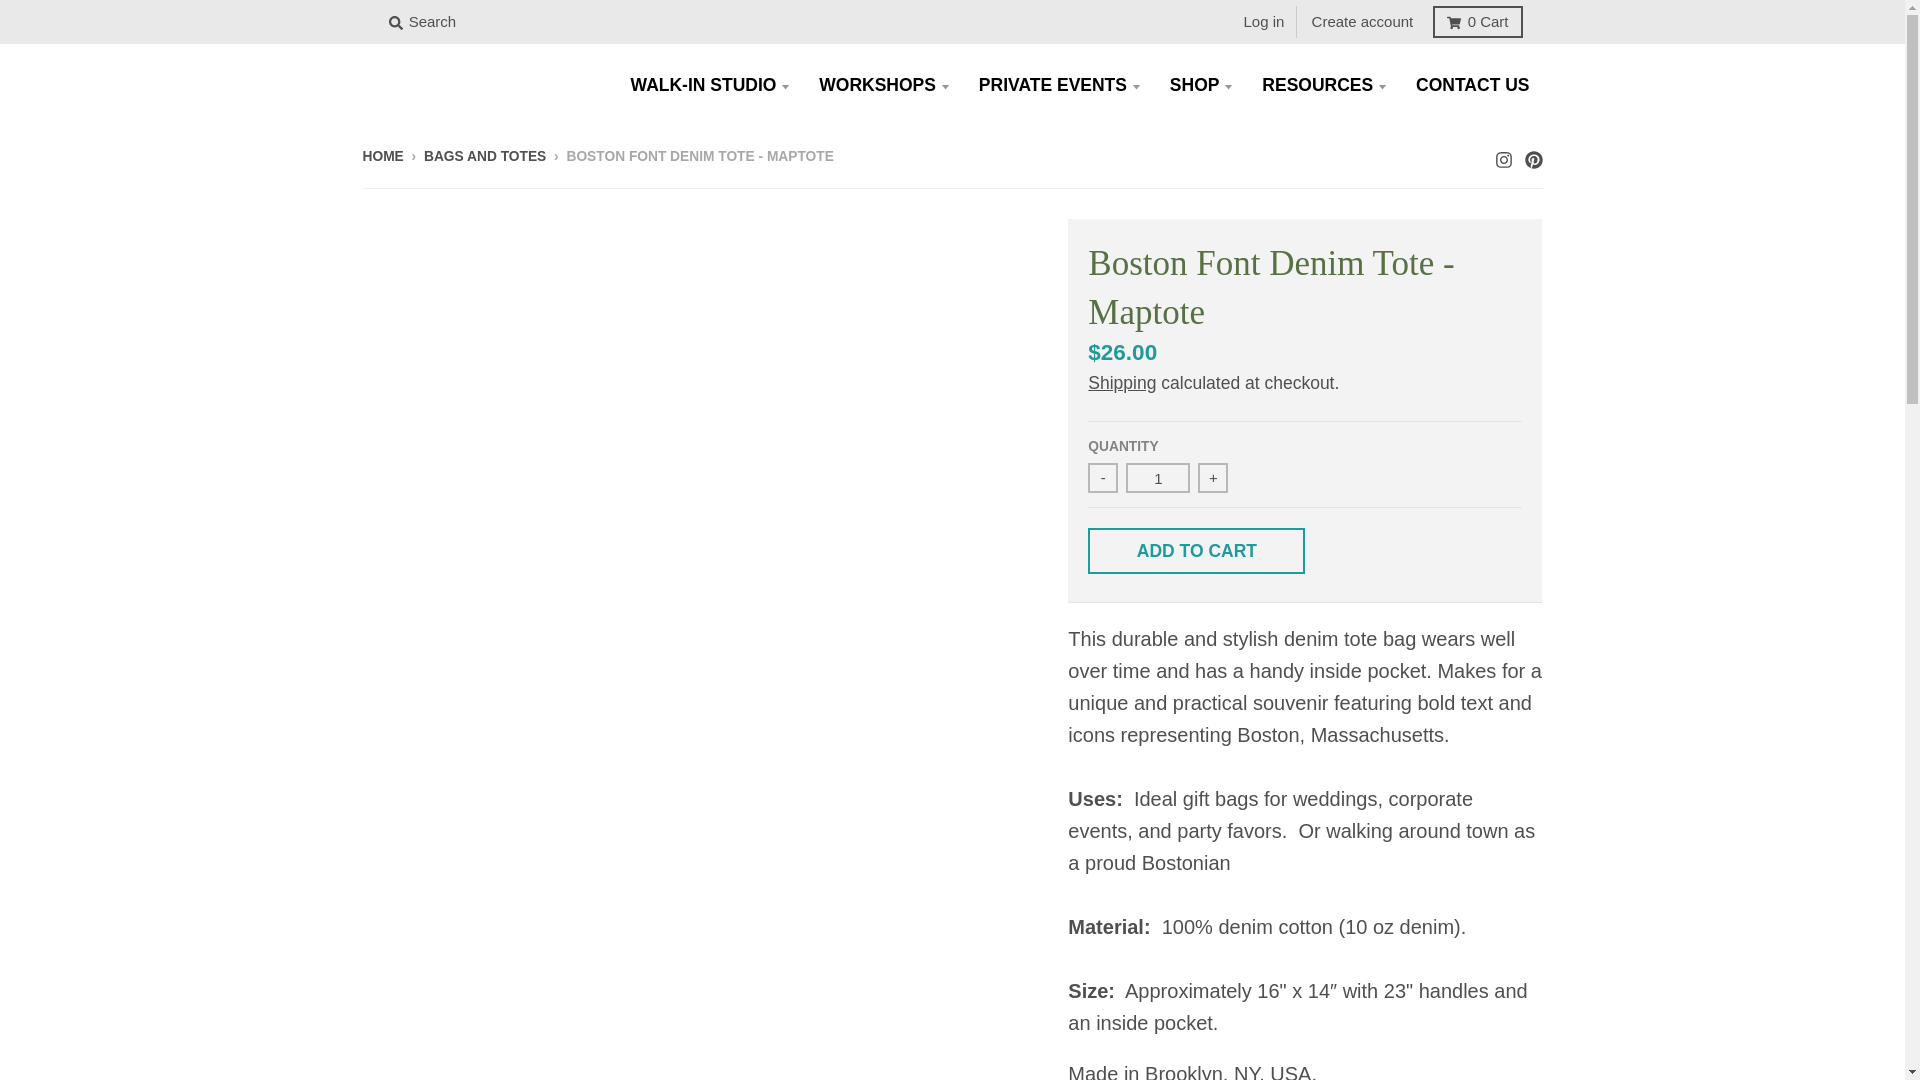  Describe the element at coordinates (422, 22) in the screenshot. I see `Search` at that location.